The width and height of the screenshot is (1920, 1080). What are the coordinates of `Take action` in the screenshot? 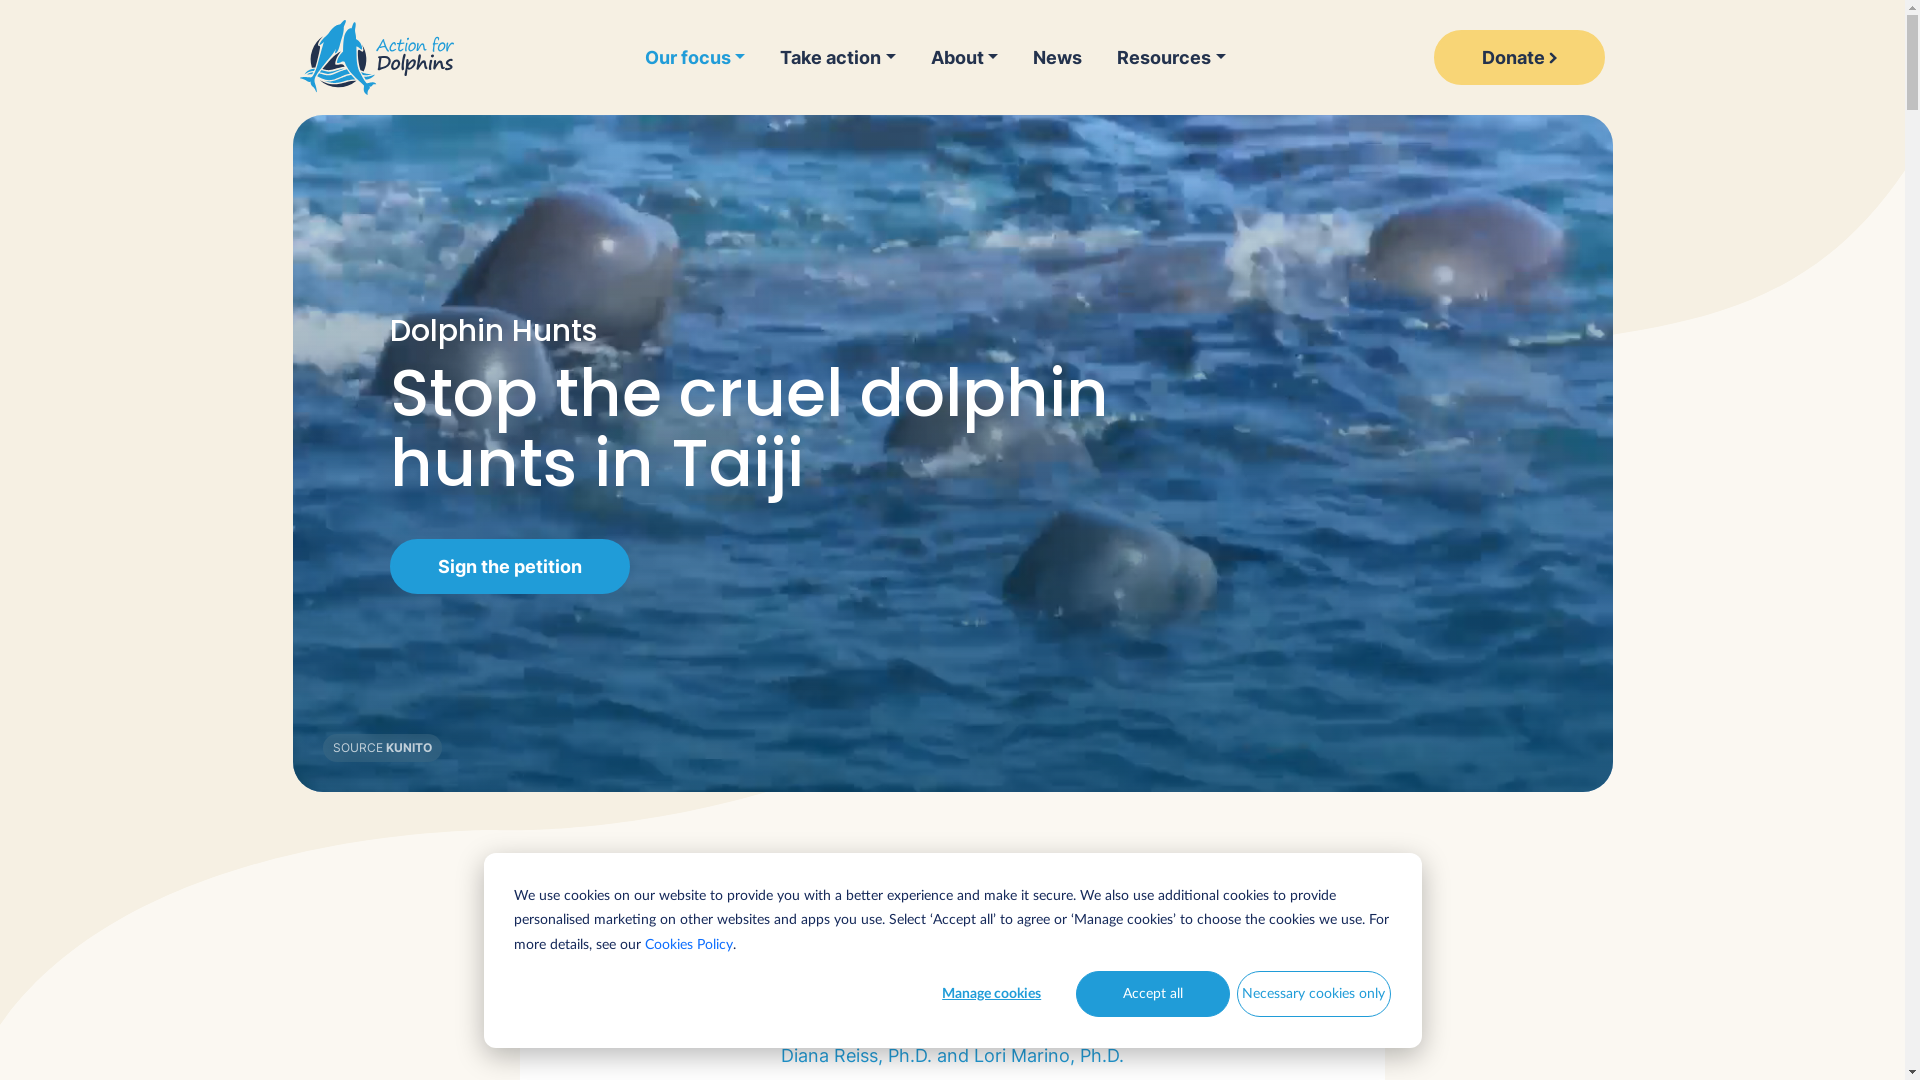 It's located at (838, 57).